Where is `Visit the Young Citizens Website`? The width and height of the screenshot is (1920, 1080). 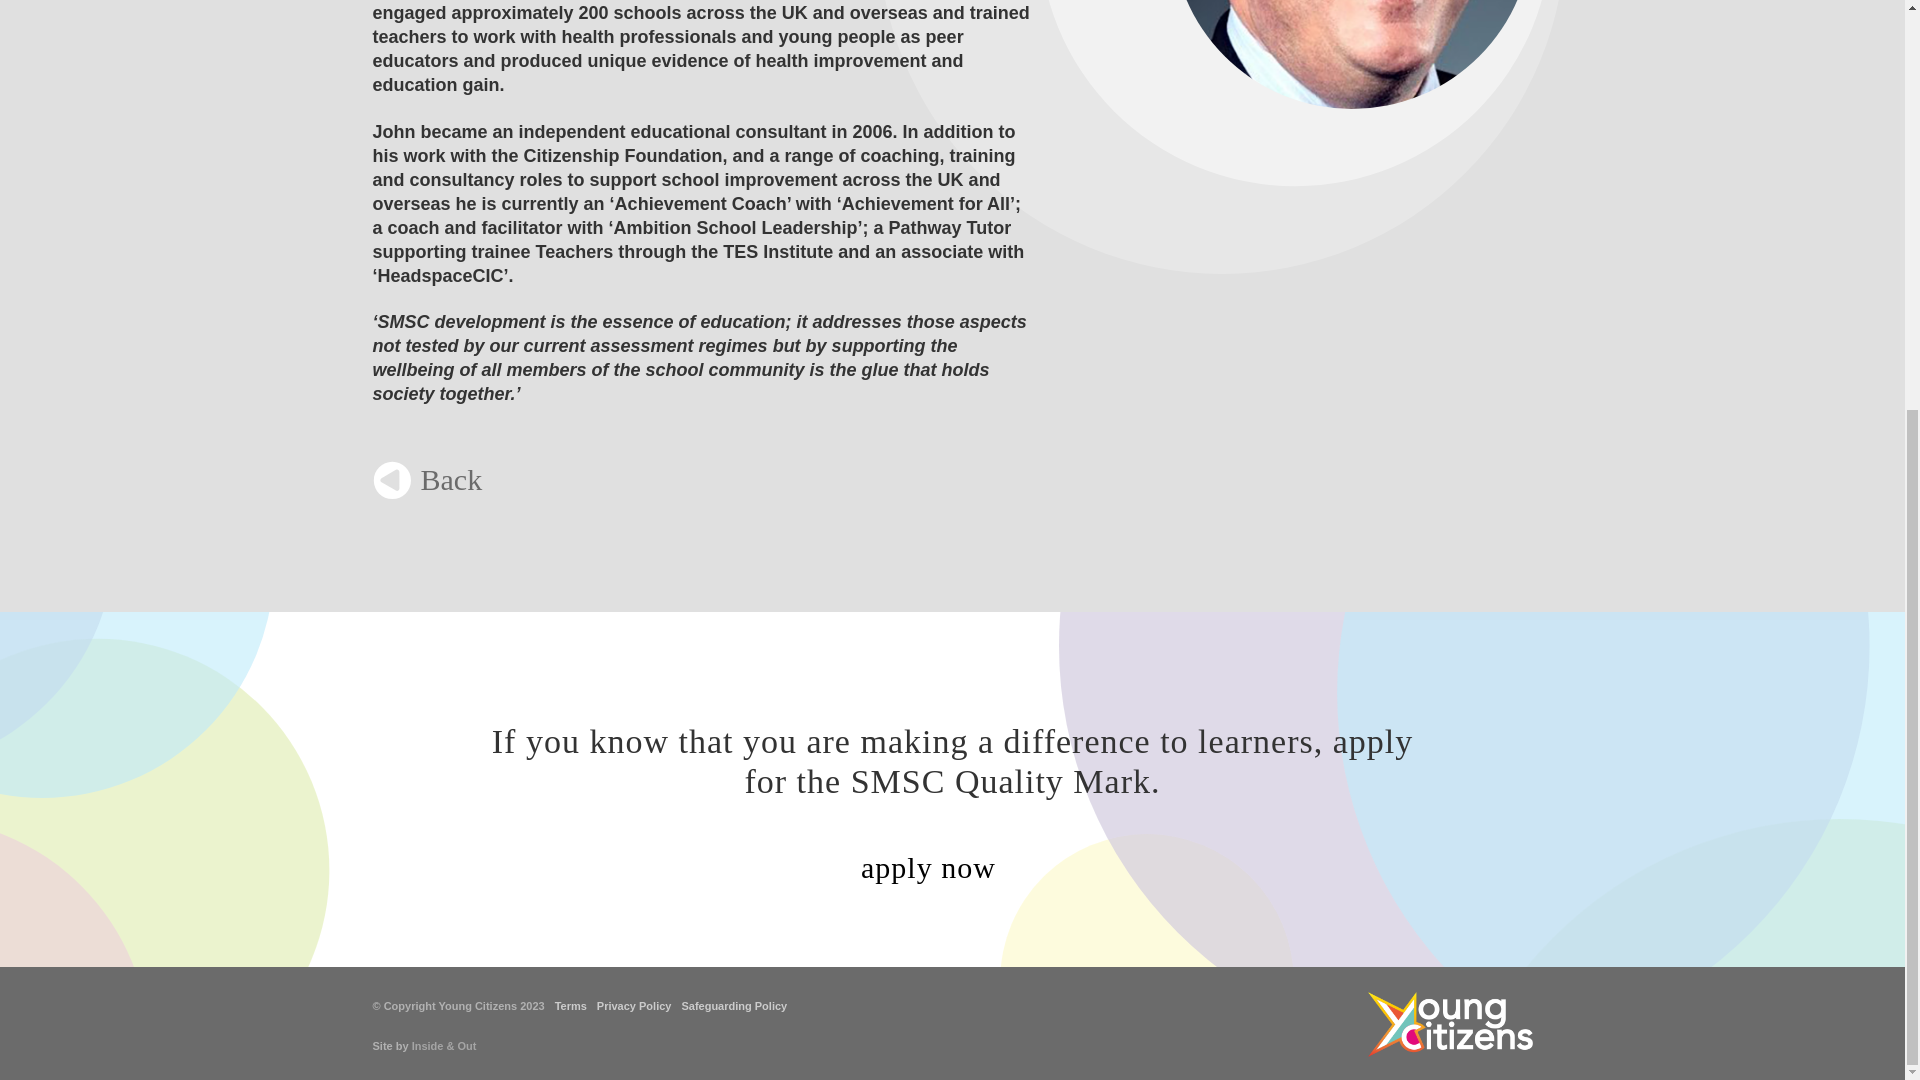
Visit the Young Citizens Website is located at coordinates (1450, 1024).